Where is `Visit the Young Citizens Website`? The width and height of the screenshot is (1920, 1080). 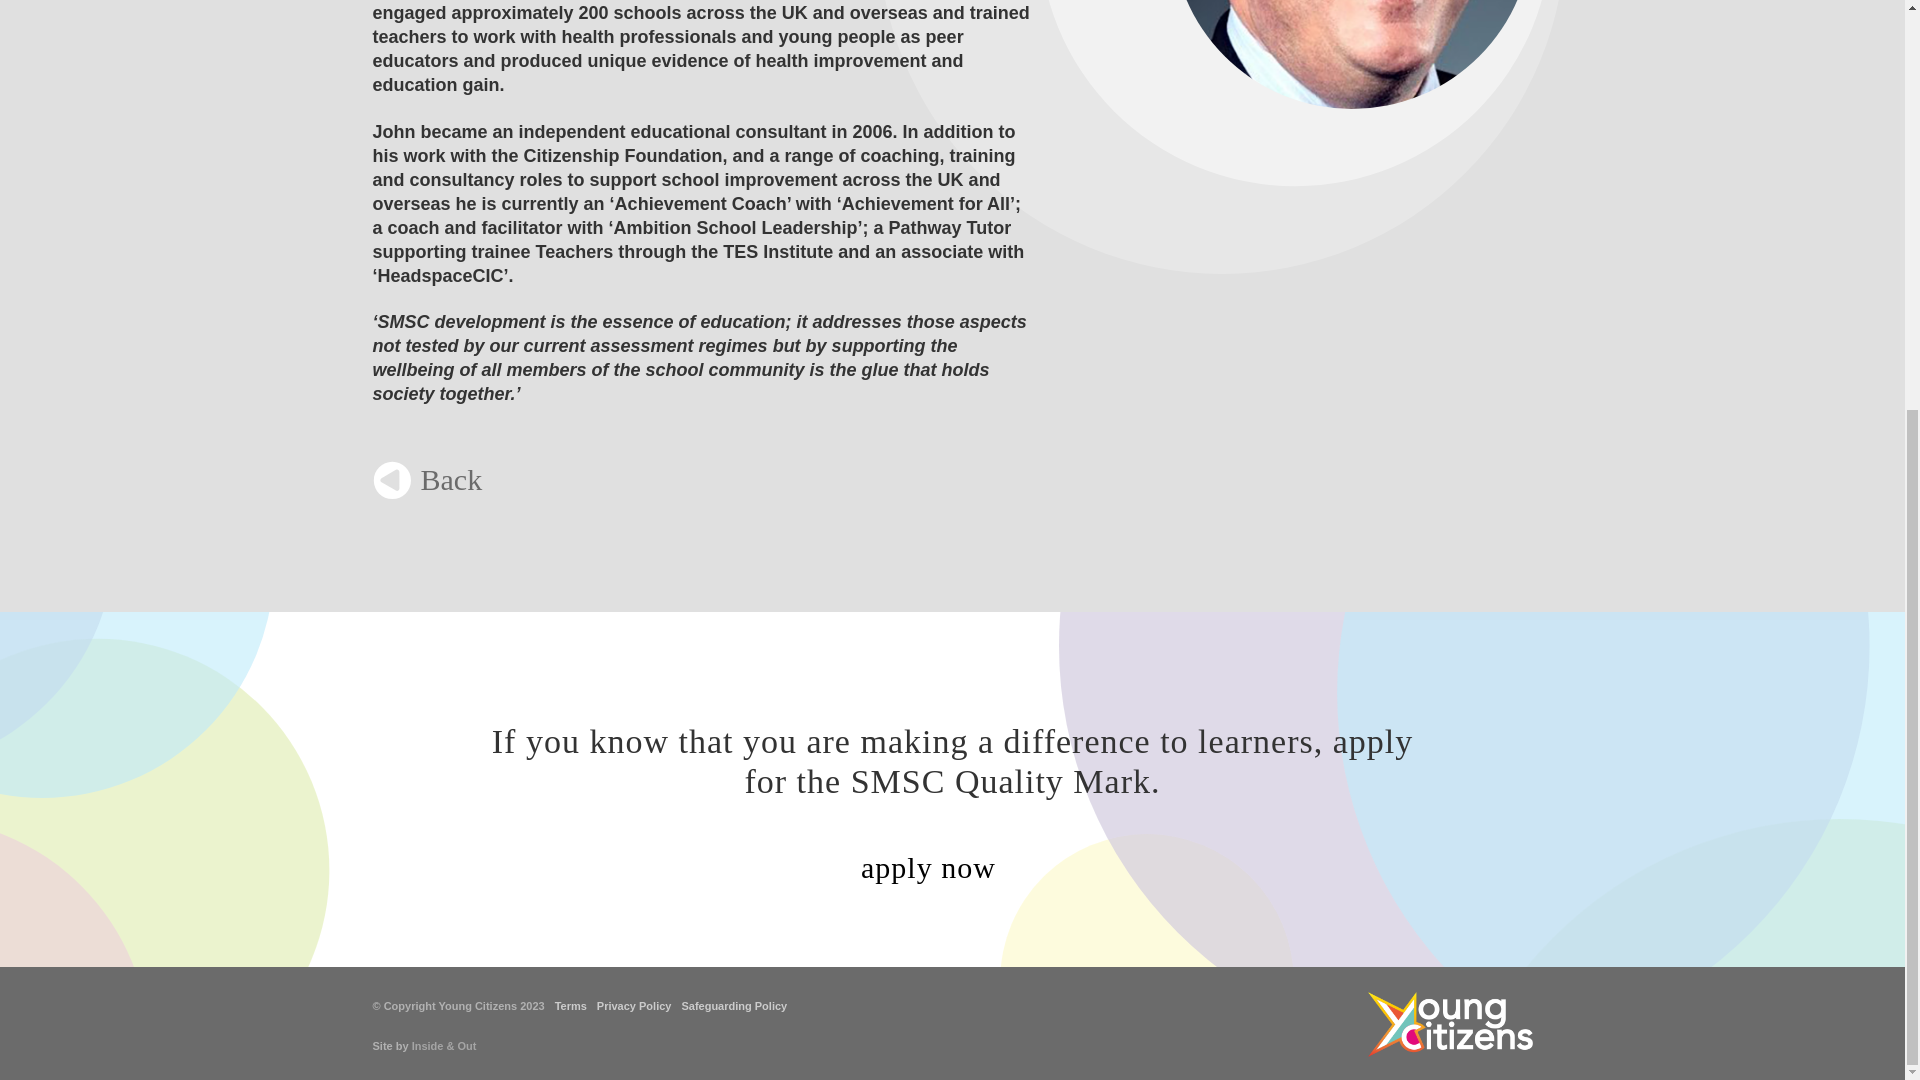
Visit the Young Citizens Website is located at coordinates (1450, 1024).